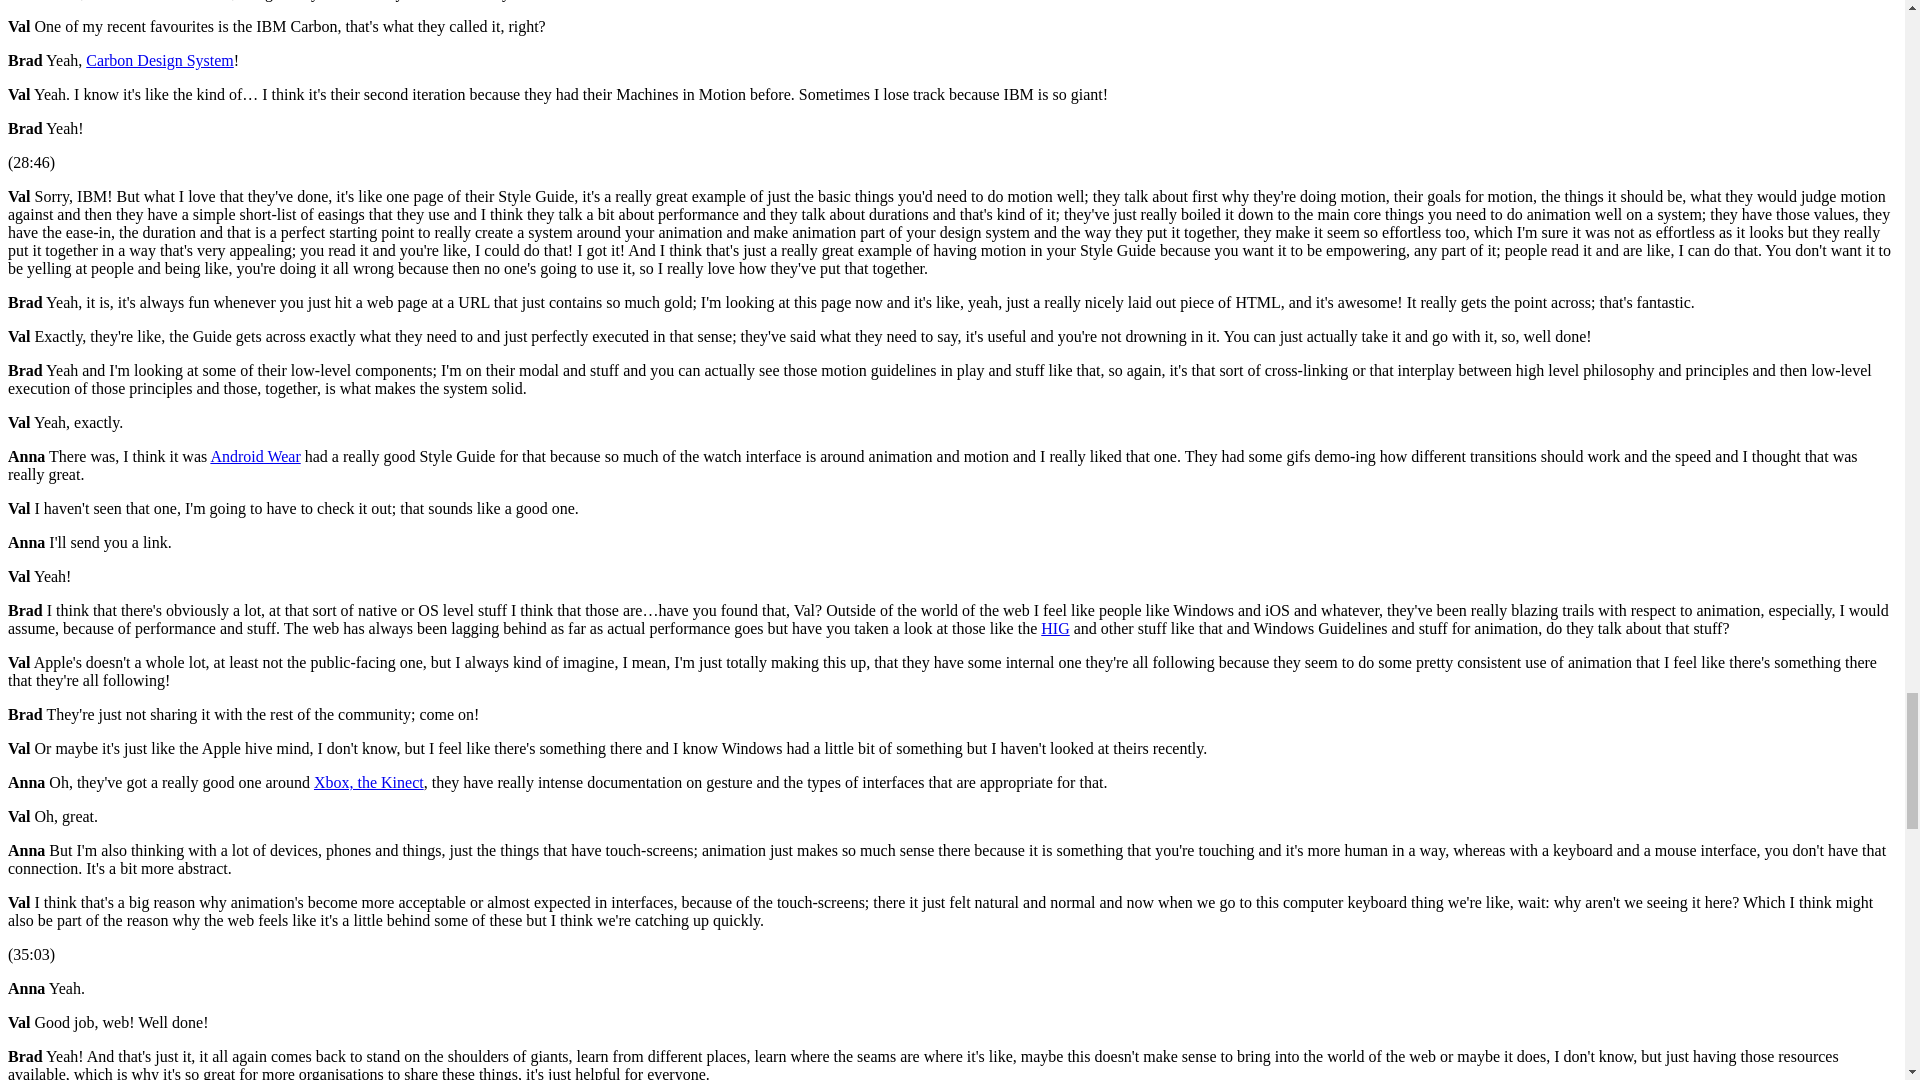 The height and width of the screenshot is (1080, 1920). I want to click on Intuit's, so click(899, 346).